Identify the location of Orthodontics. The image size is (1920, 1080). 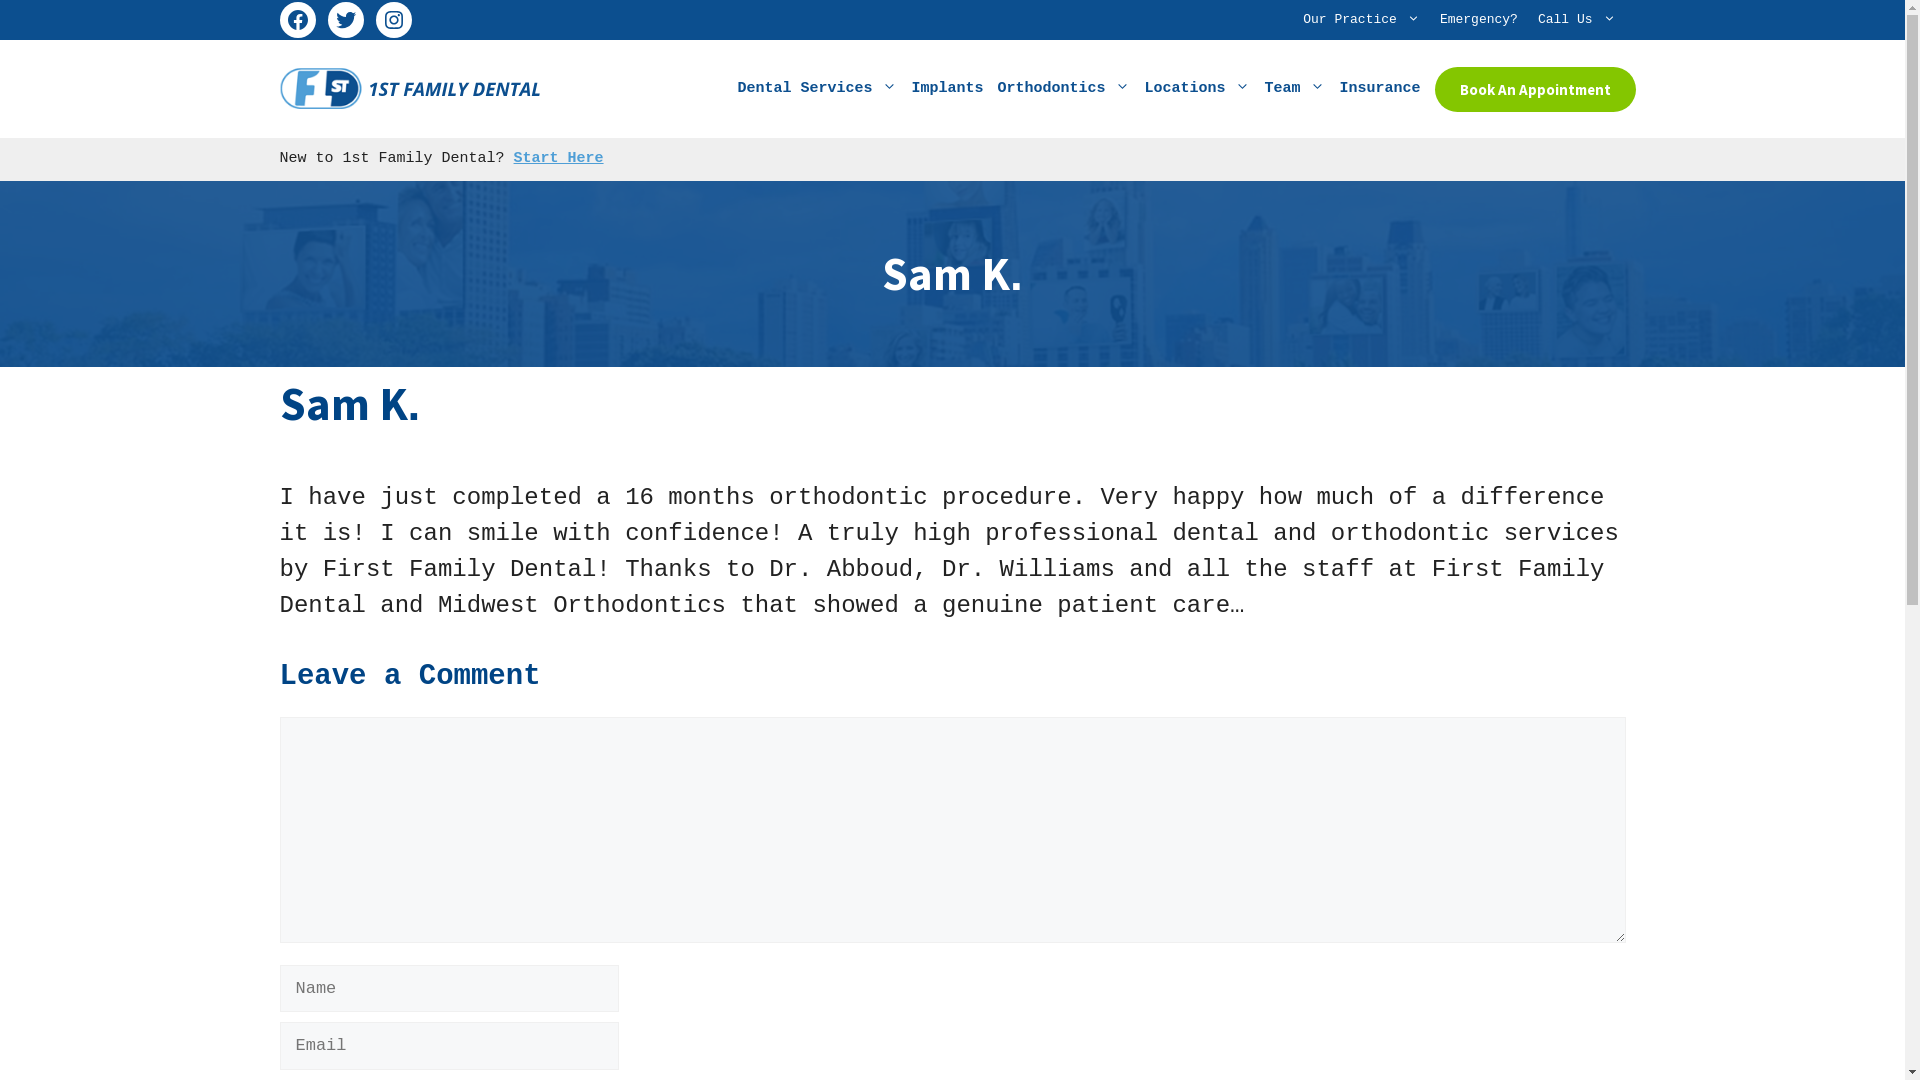
(1064, 89).